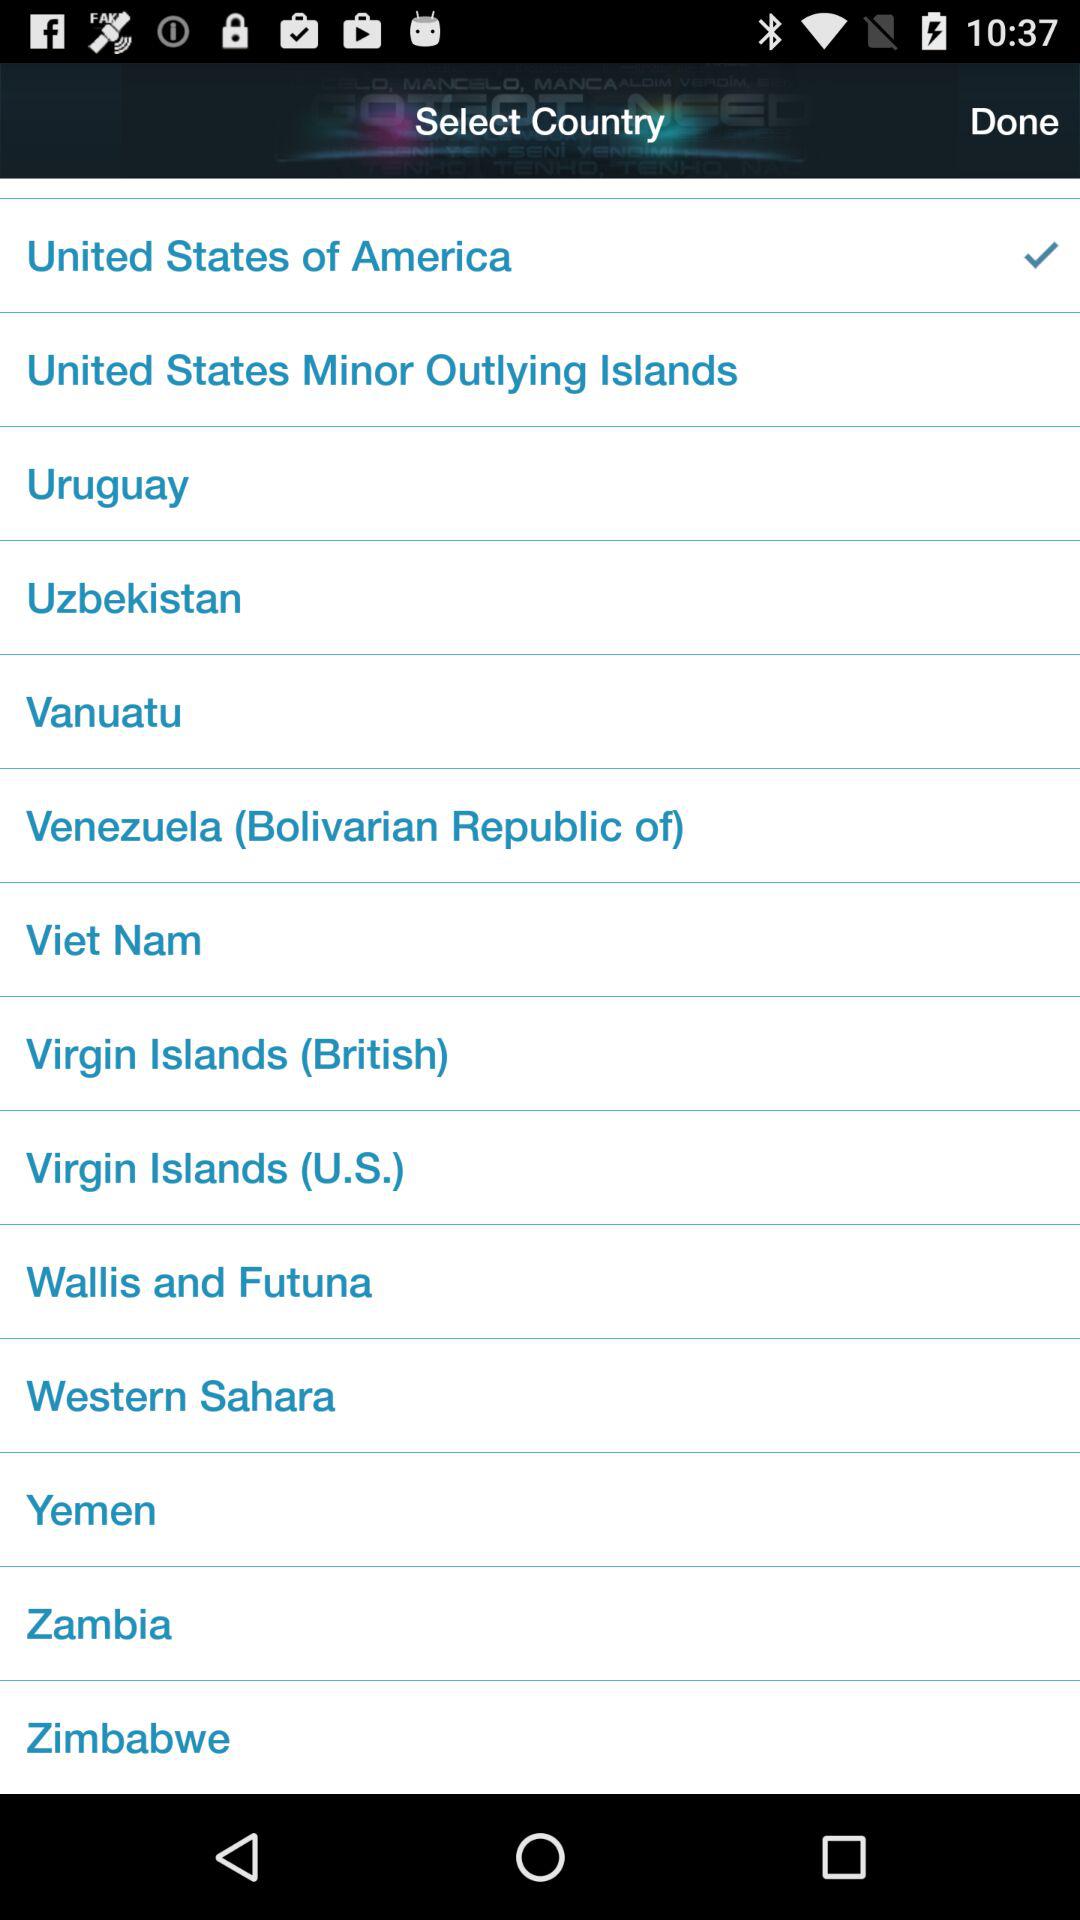 This screenshot has width=1080, height=1920. I want to click on press western sahara icon, so click(540, 1395).